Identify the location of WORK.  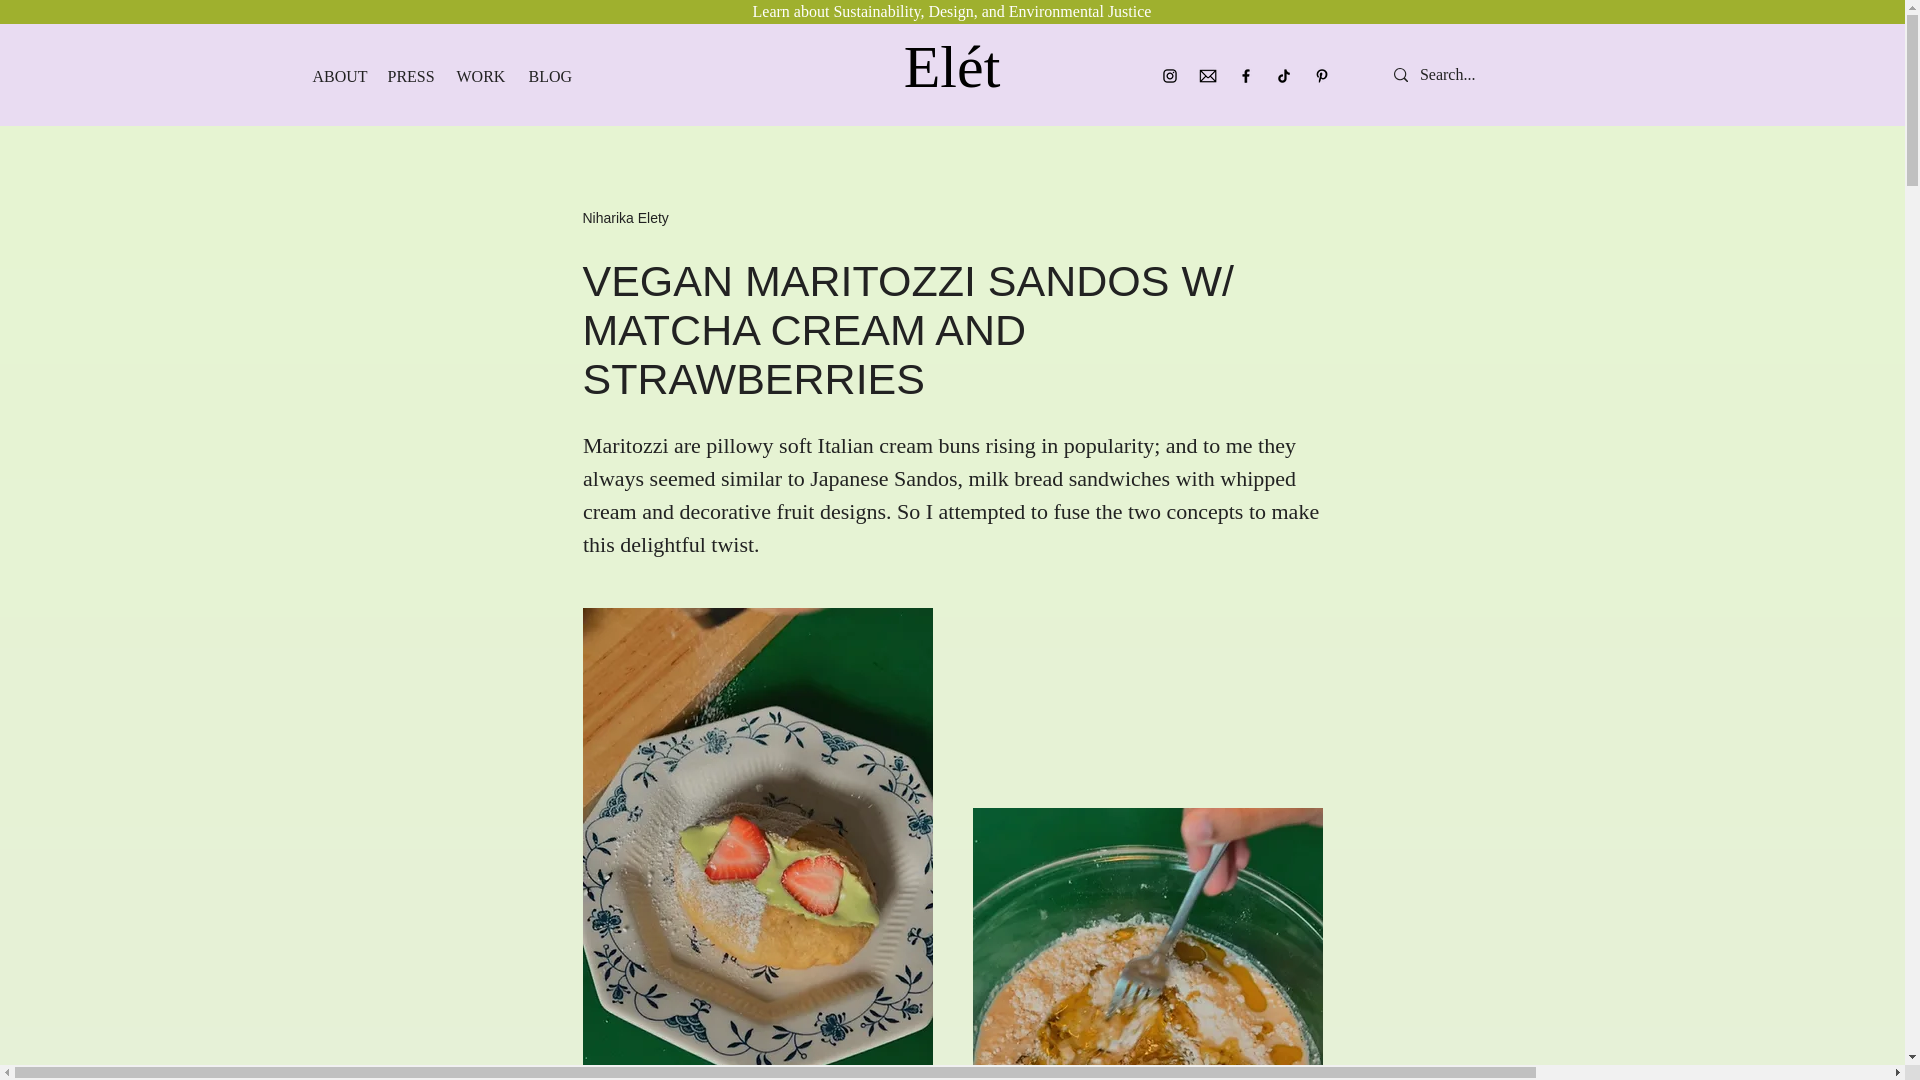
(478, 76).